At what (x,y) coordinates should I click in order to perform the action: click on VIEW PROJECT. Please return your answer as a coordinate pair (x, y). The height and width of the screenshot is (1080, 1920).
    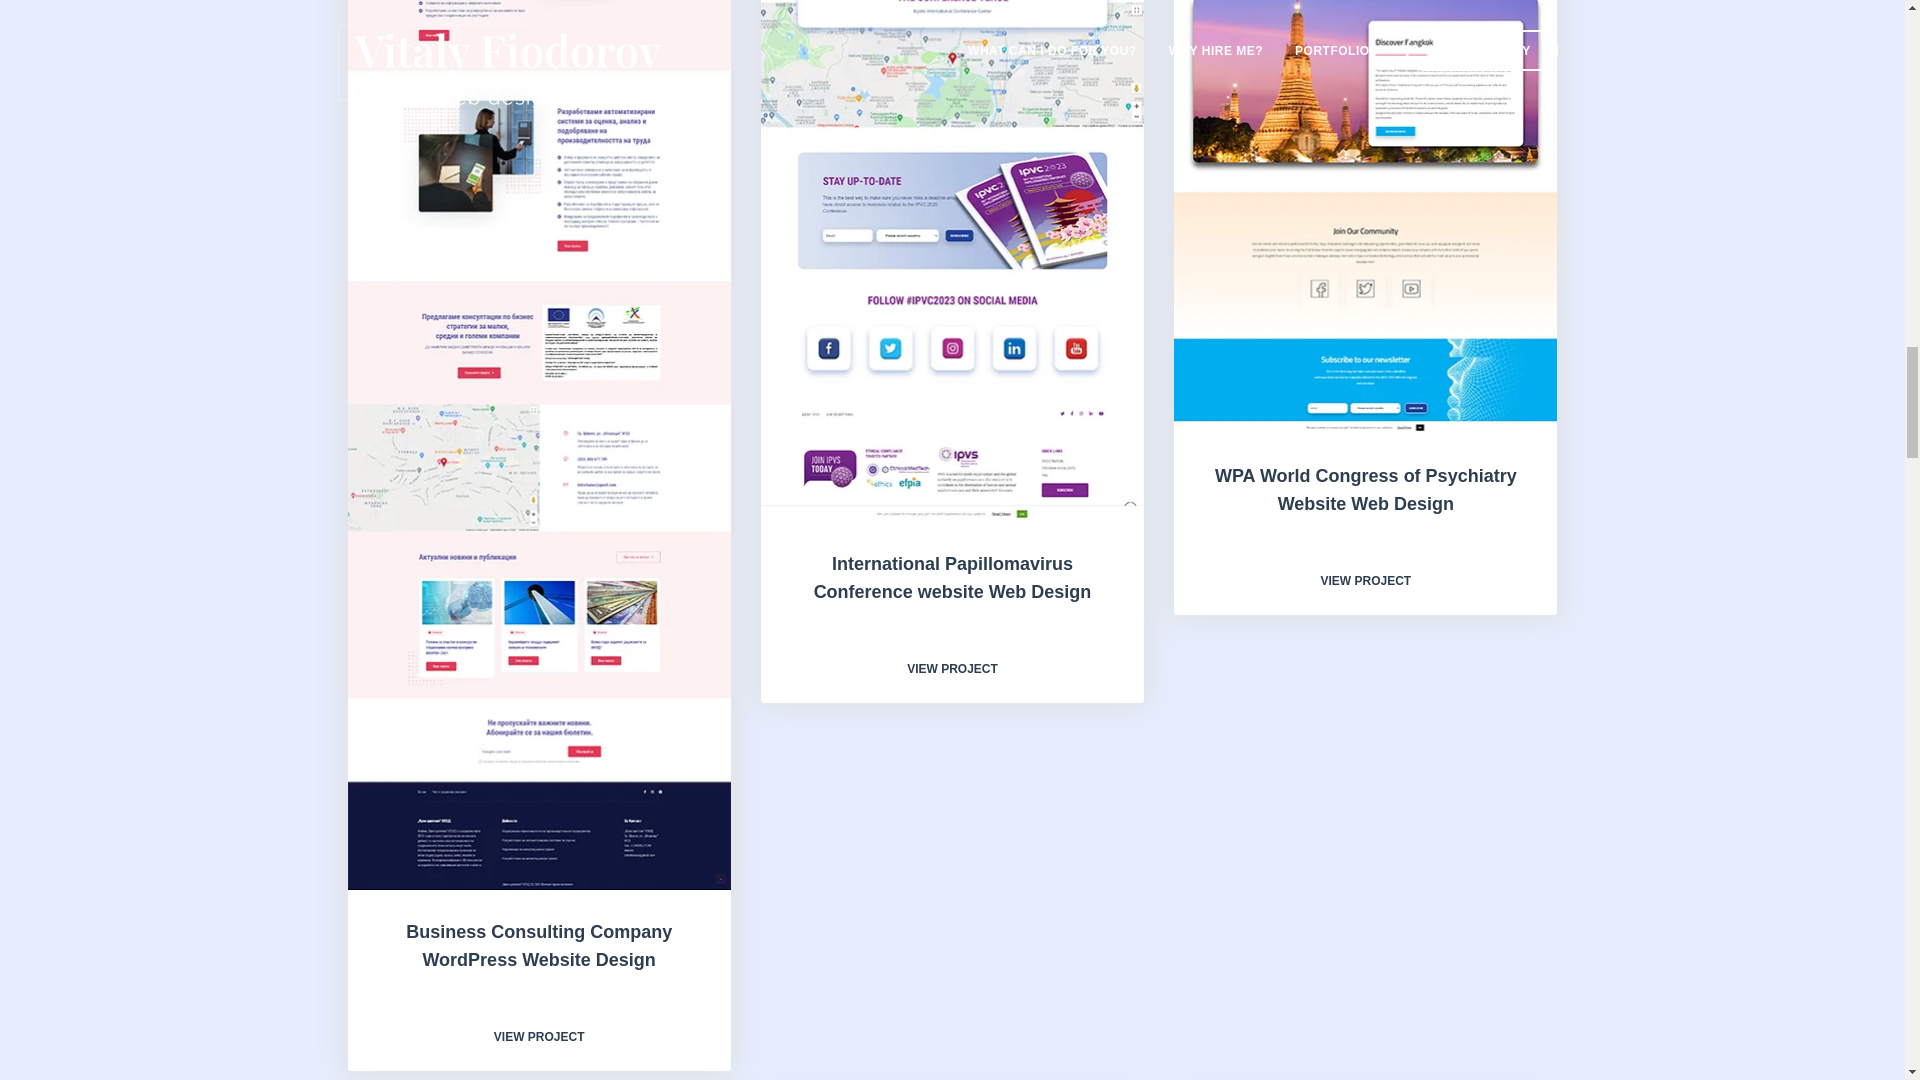
    Looking at the image, I should click on (539, 1037).